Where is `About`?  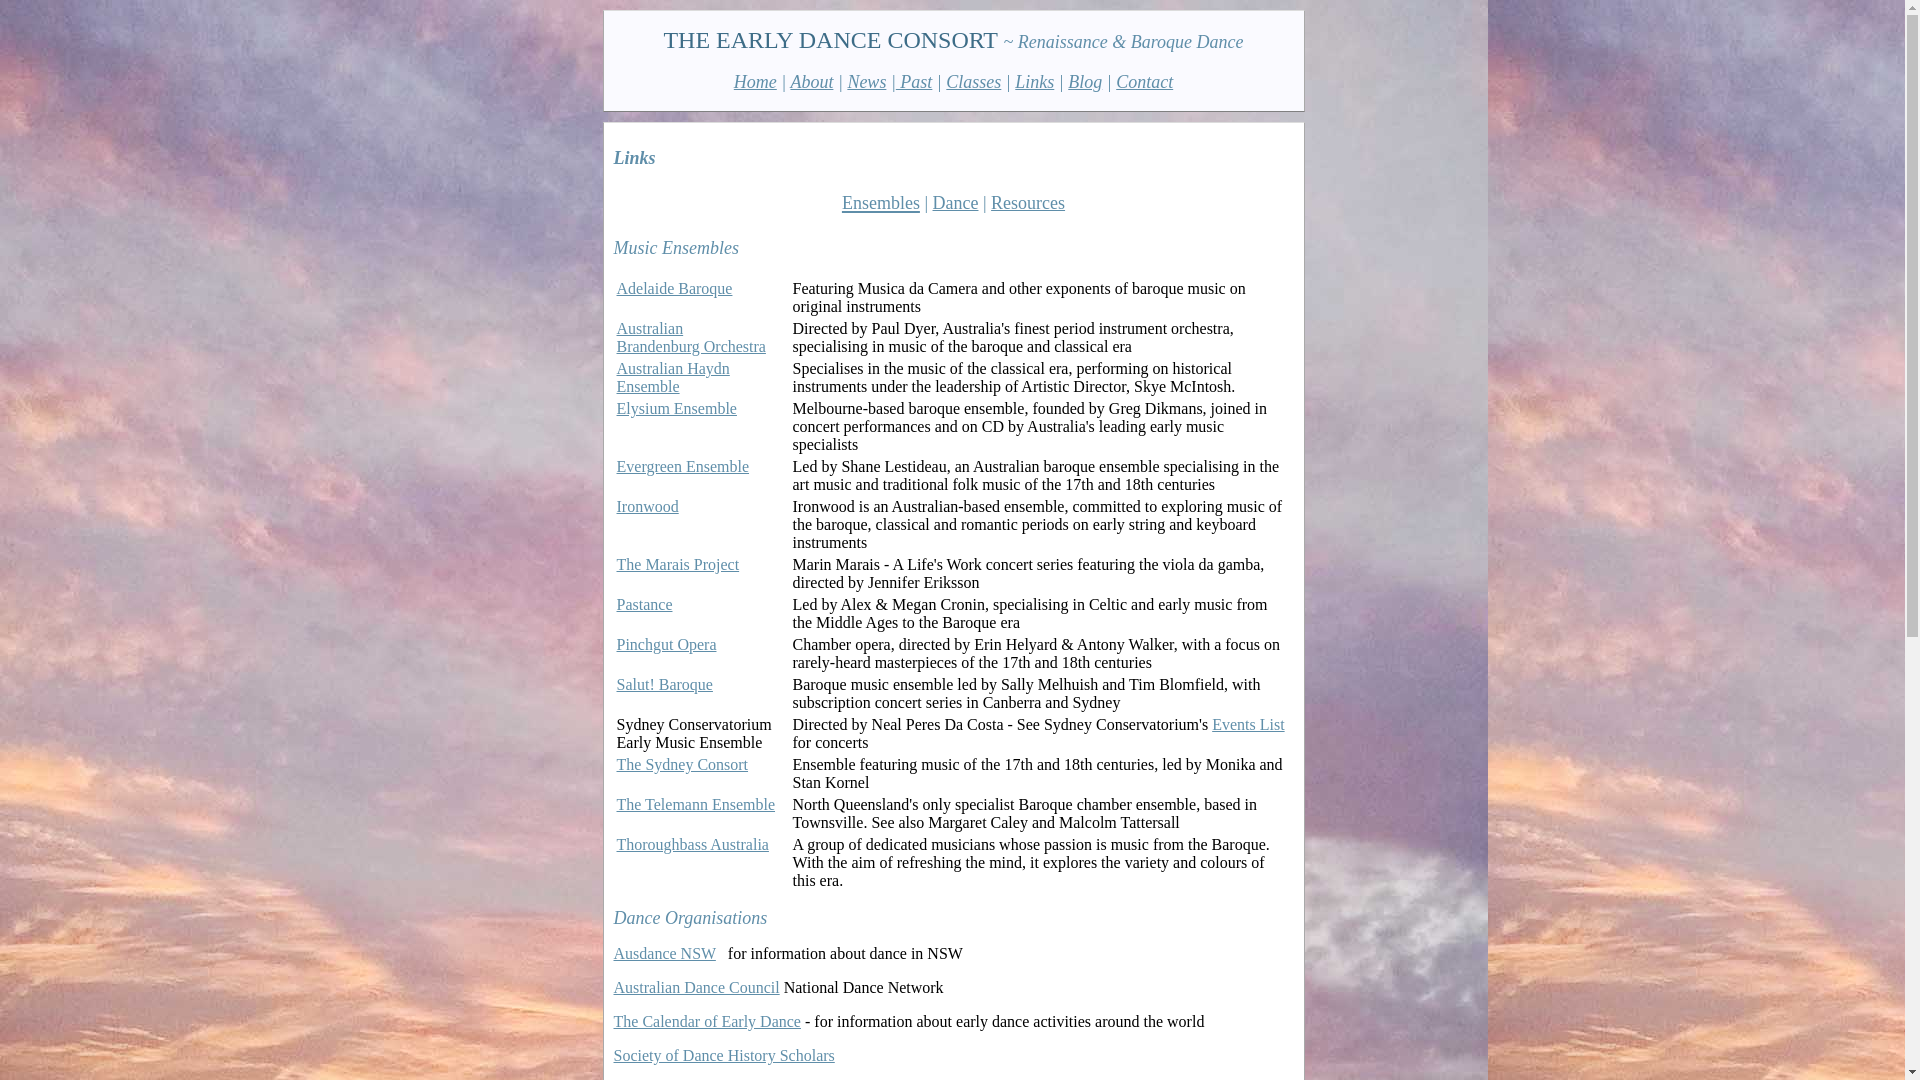 About is located at coordinates (812, 82).